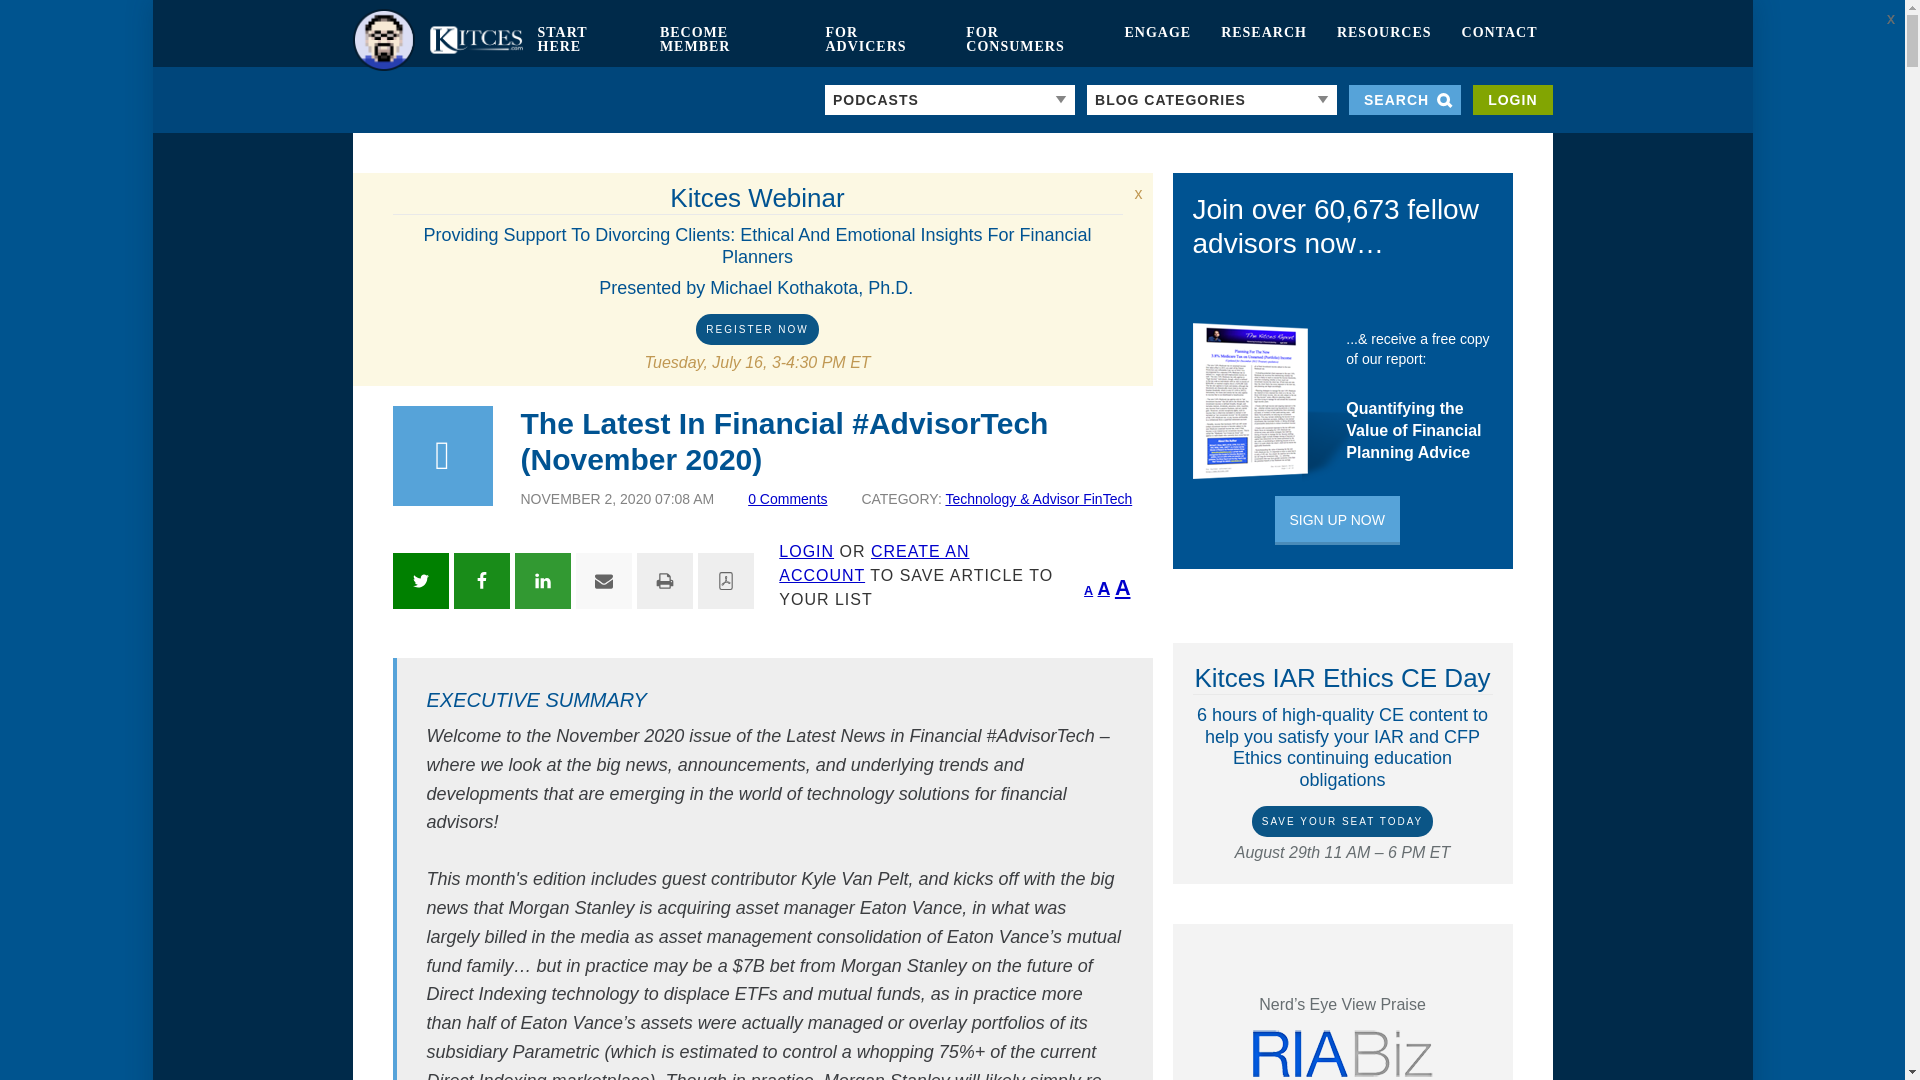 Image resolution: width=1920 pixels, height=1080 pixels. I want to click on FOR CONSUMERS, so click(1030, 40).